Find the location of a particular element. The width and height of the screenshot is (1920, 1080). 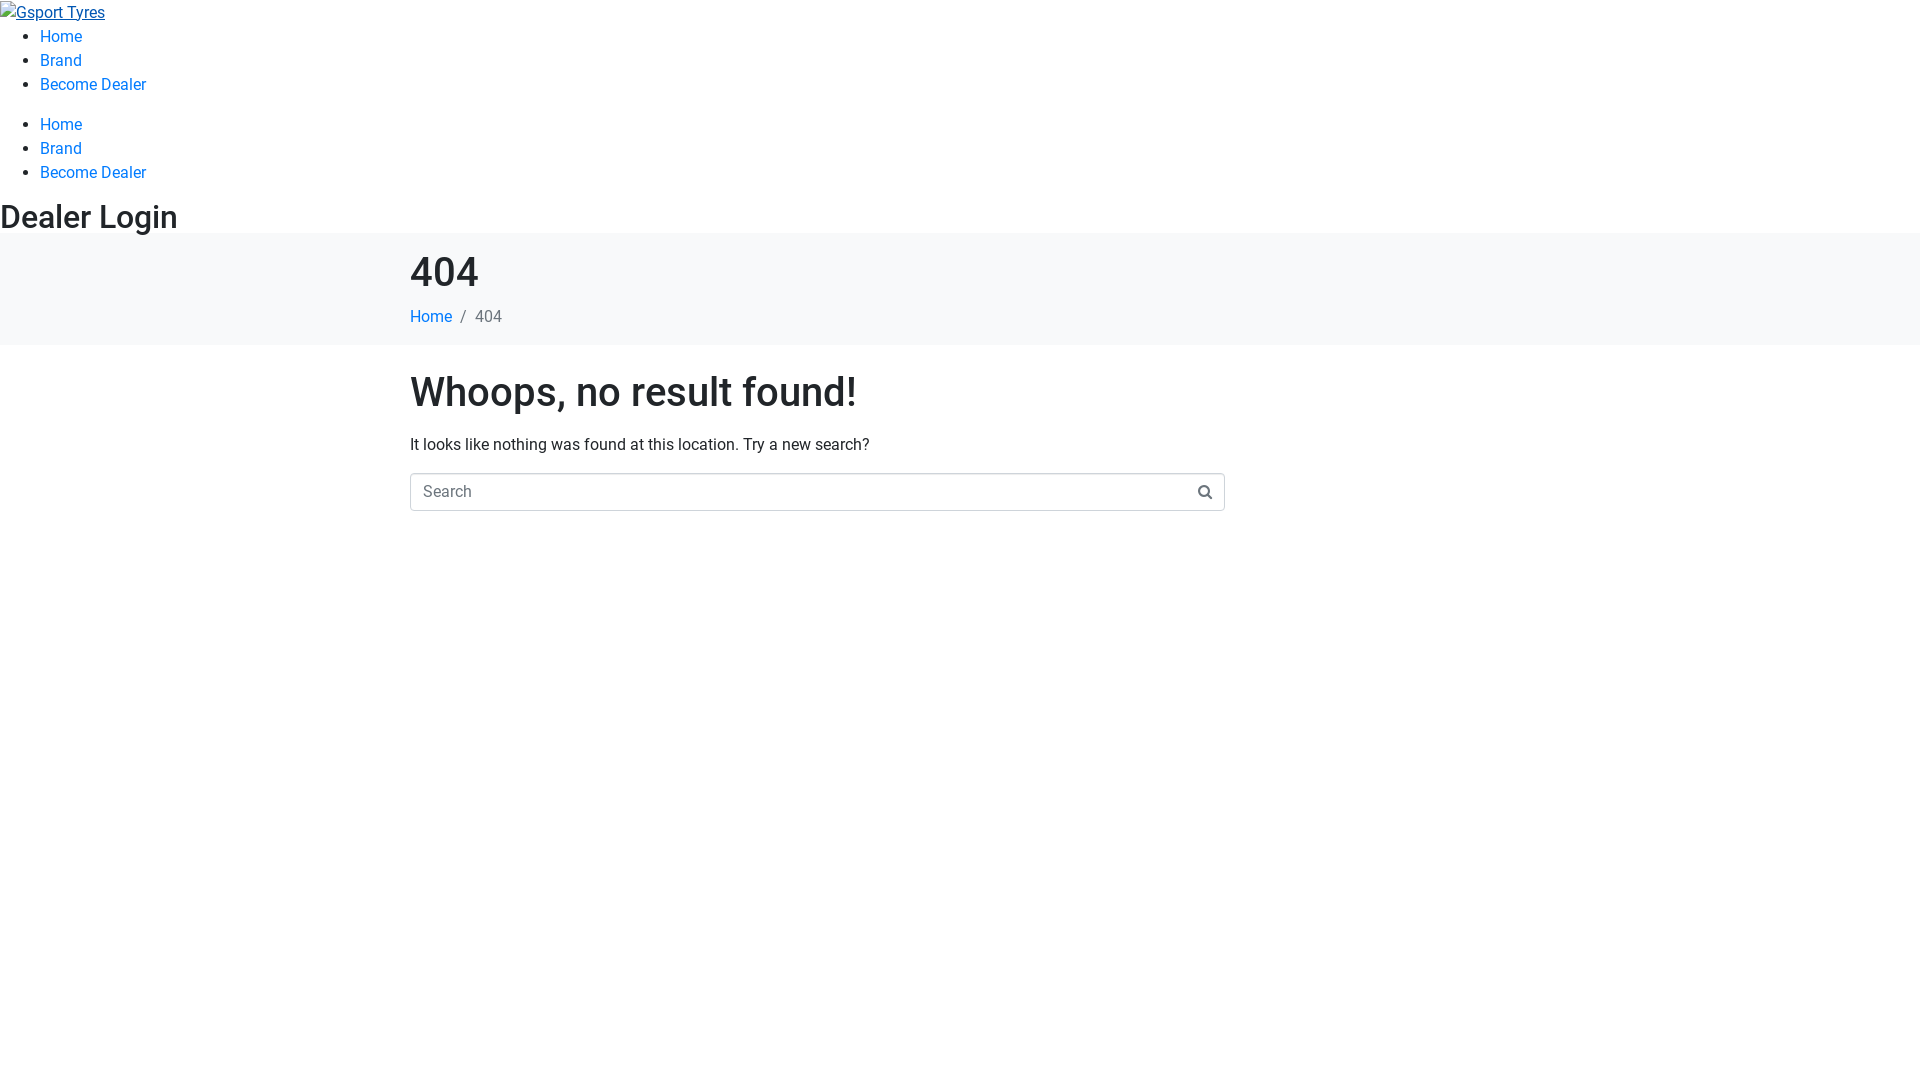

Become Dealer is located at coordinates (93, 172).